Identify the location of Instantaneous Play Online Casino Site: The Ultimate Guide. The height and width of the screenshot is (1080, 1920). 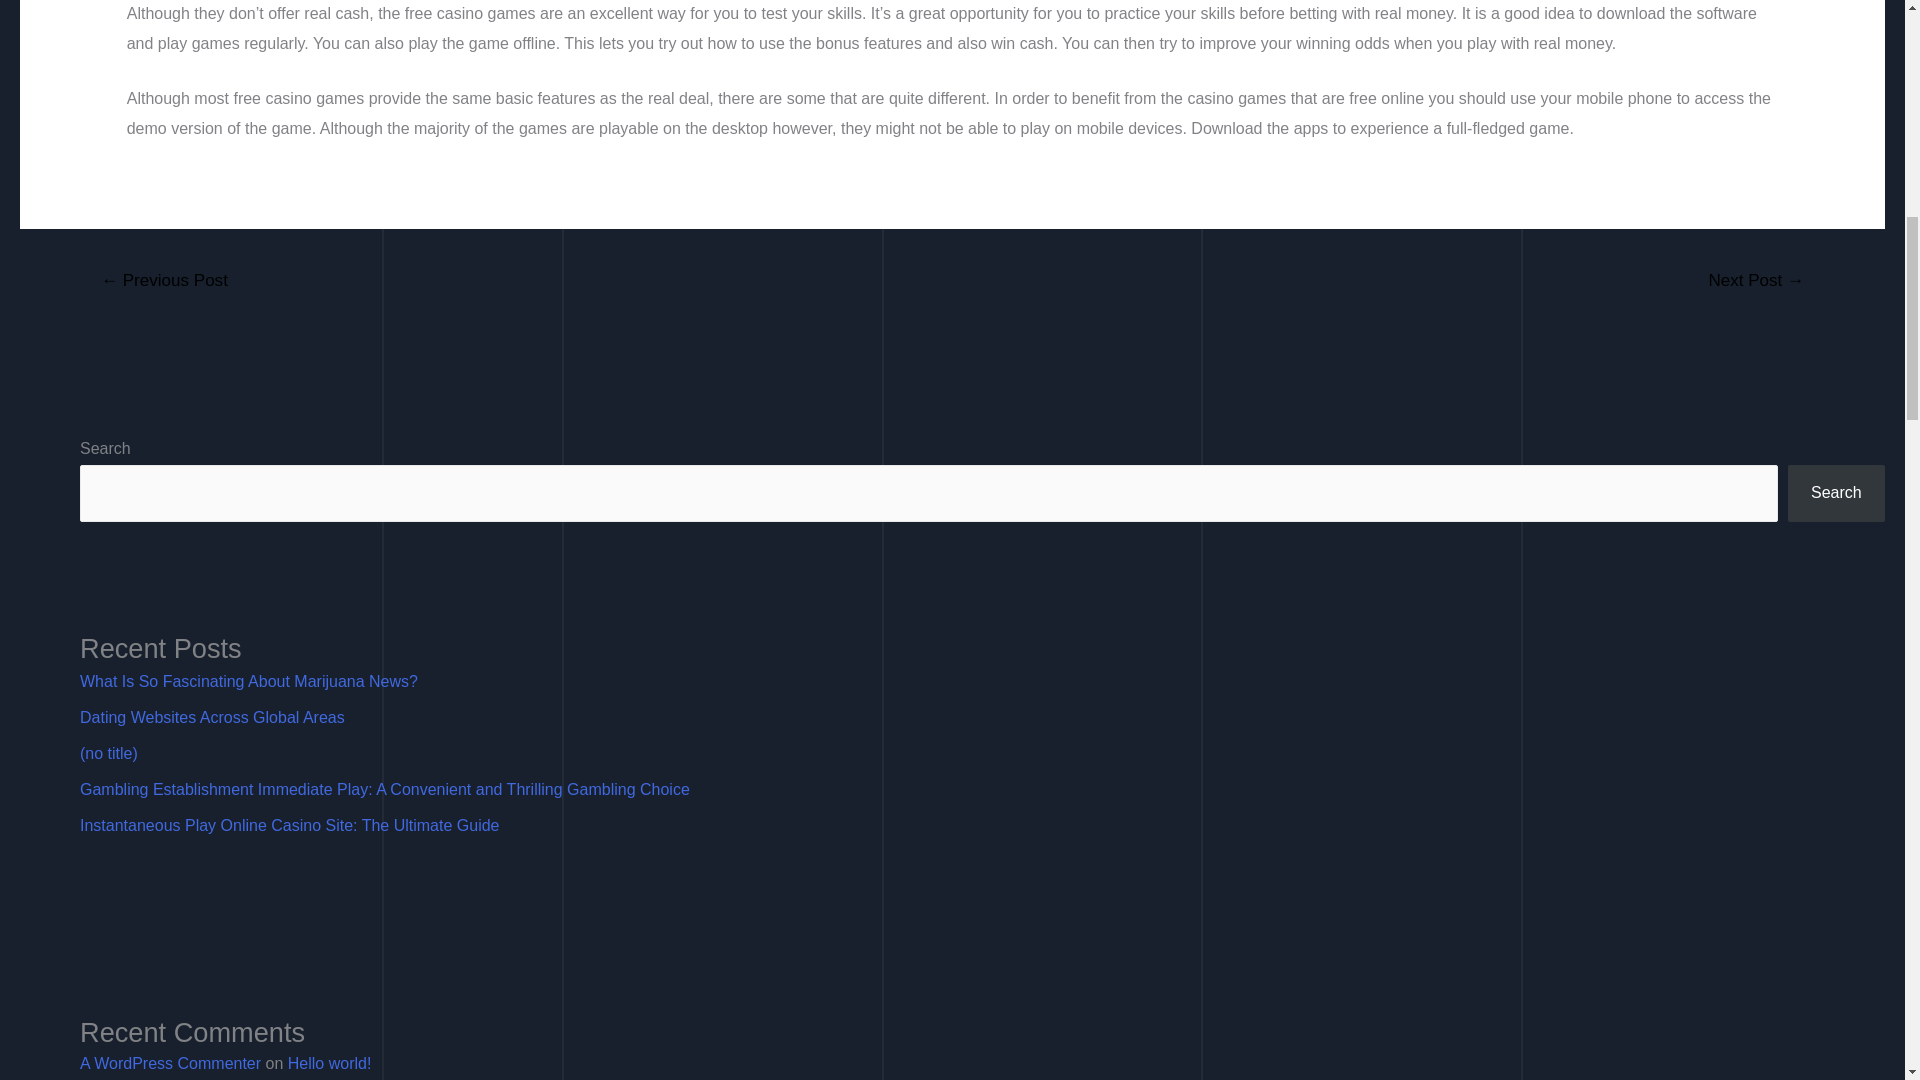
(290, 824).